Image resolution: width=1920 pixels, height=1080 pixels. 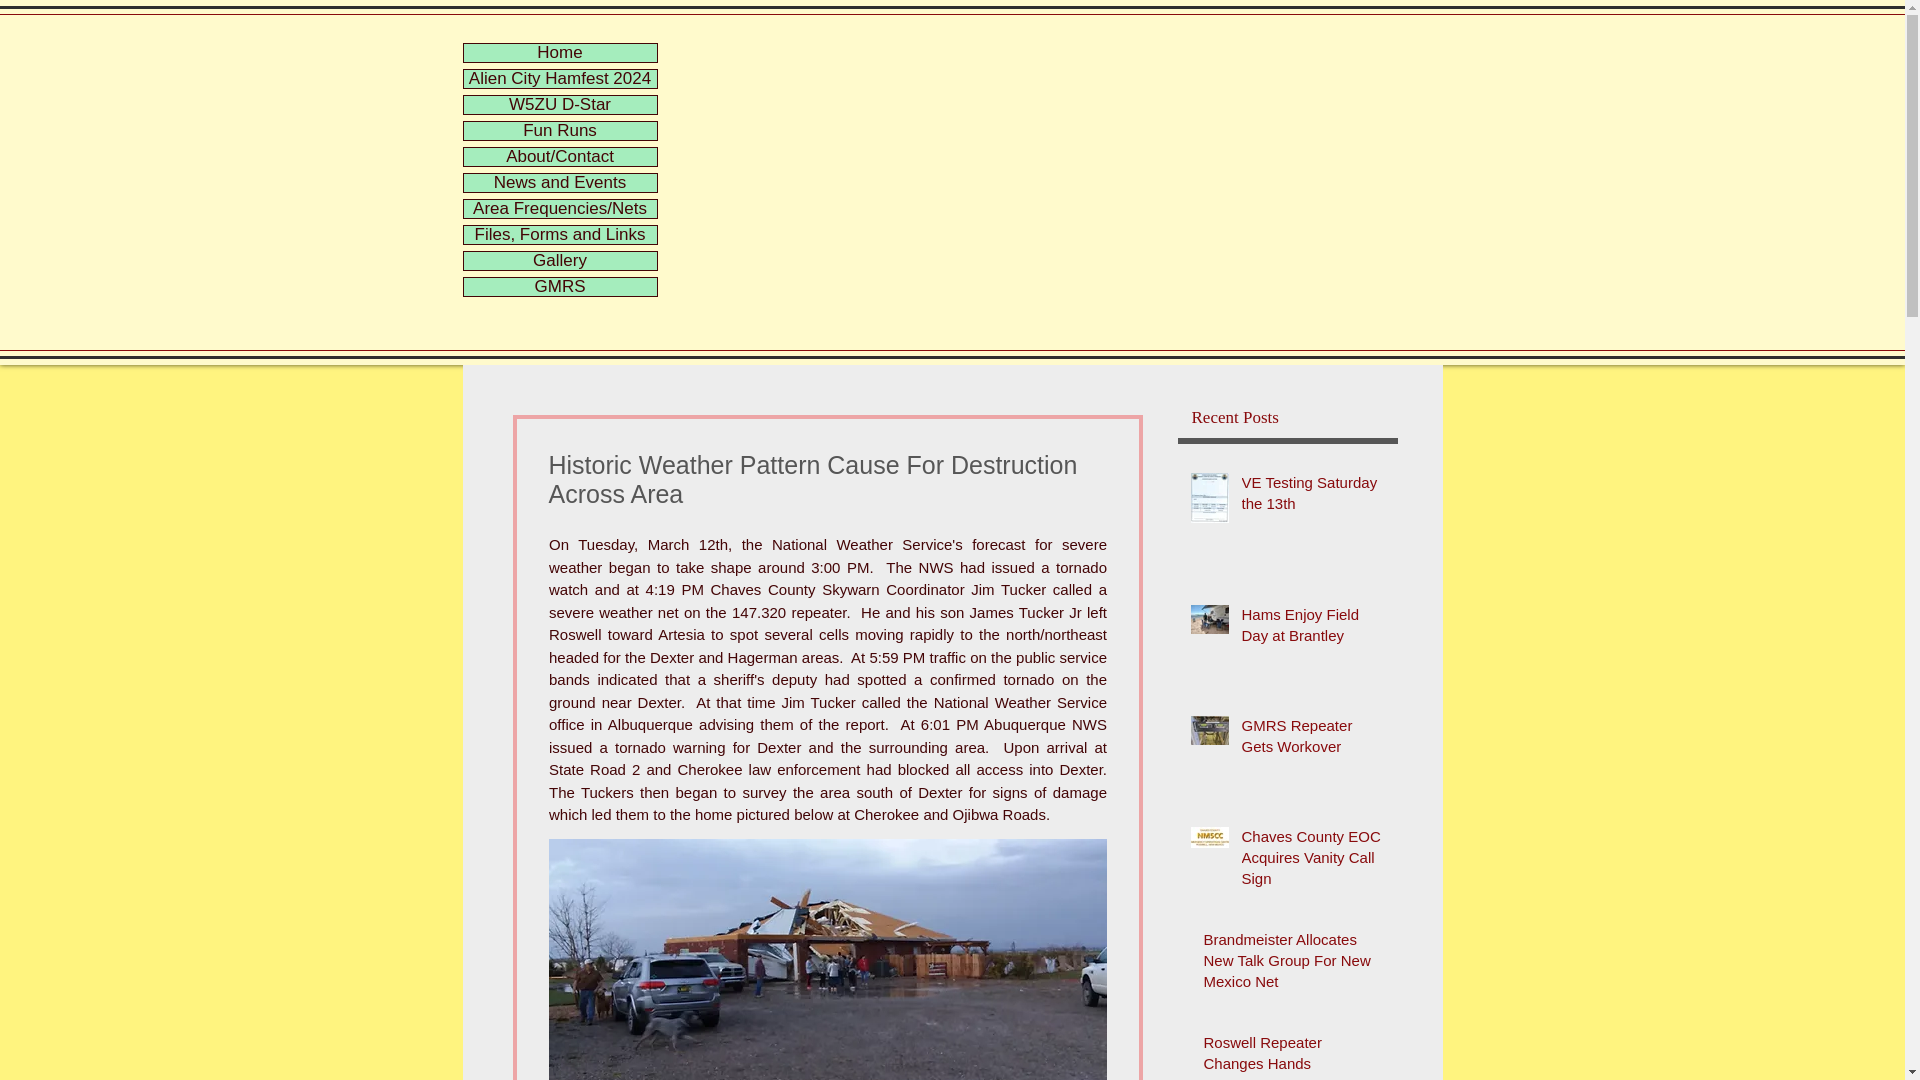 I want to click on Alien City Hamfest 2024, so click(x=560, y=78).